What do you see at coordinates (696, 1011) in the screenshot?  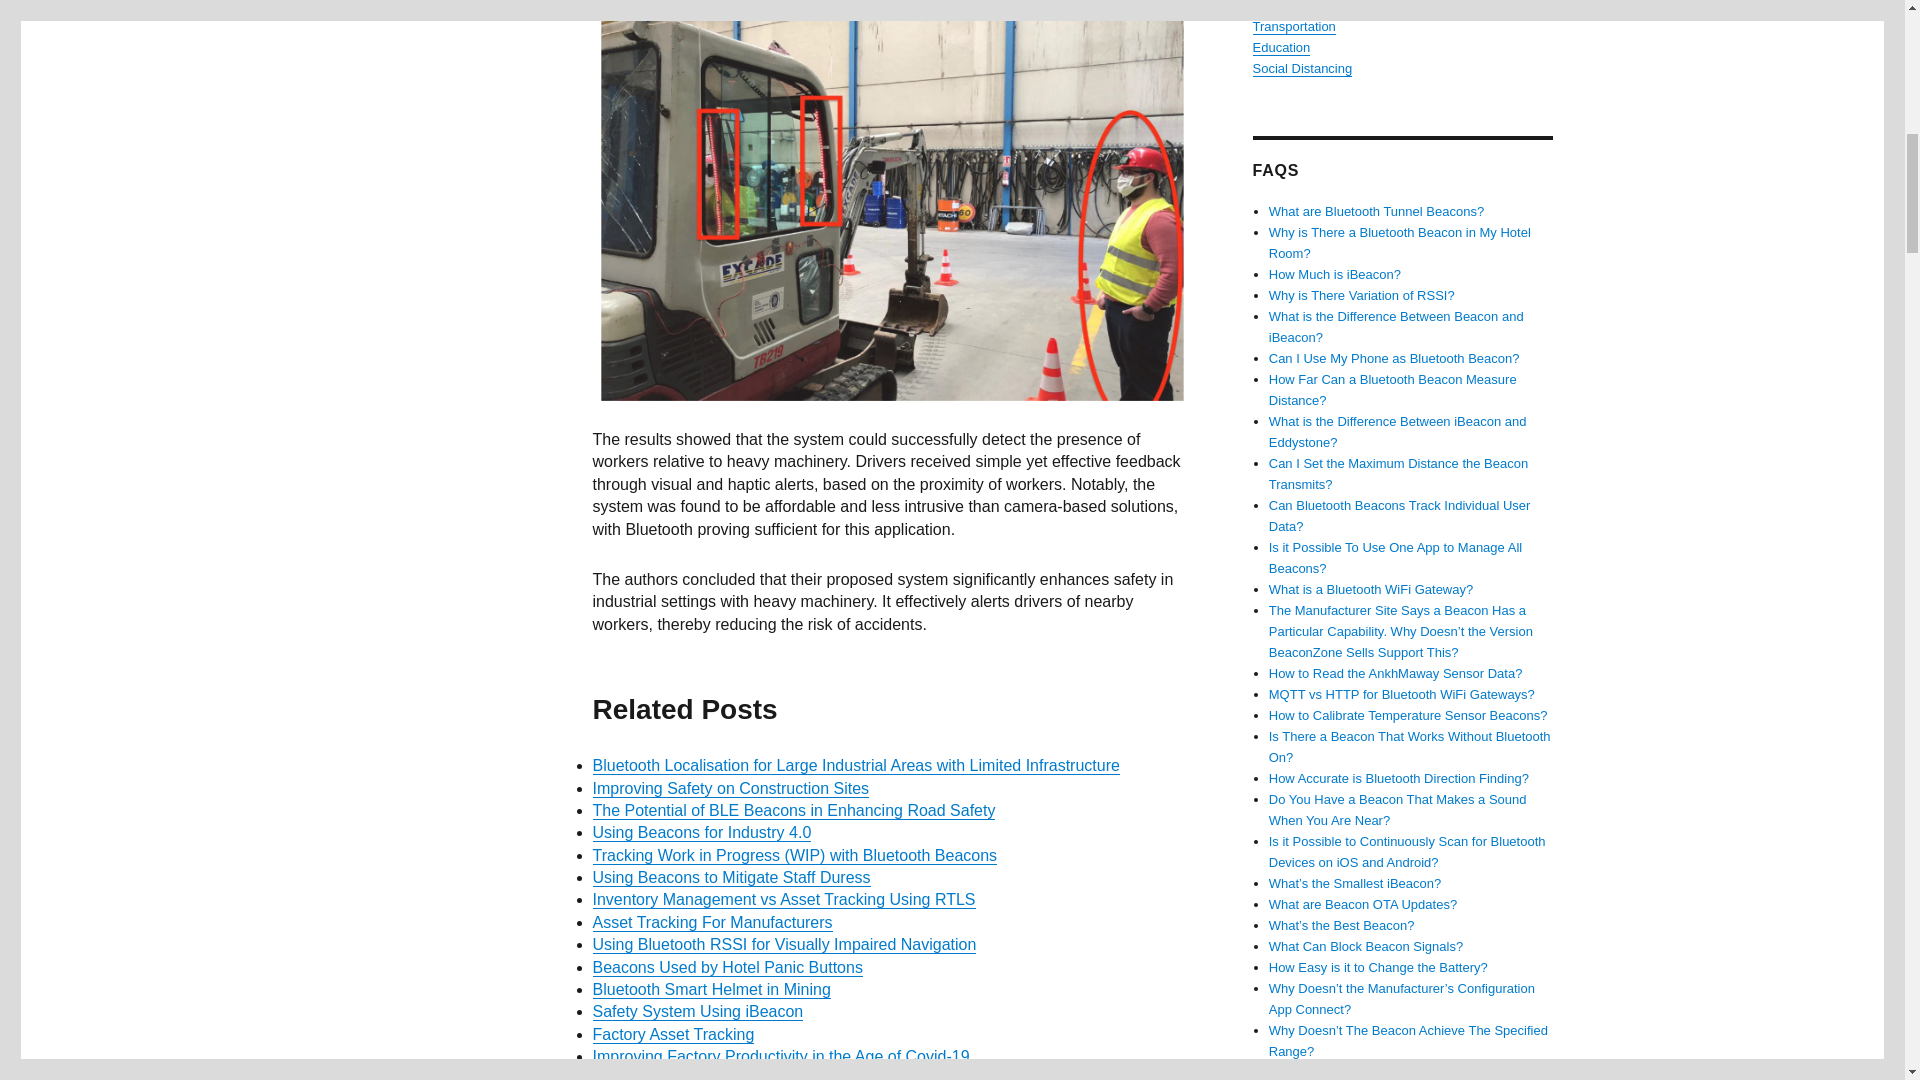 I see `Safety System Using iBeacon` at bounding box center [696, 1011].